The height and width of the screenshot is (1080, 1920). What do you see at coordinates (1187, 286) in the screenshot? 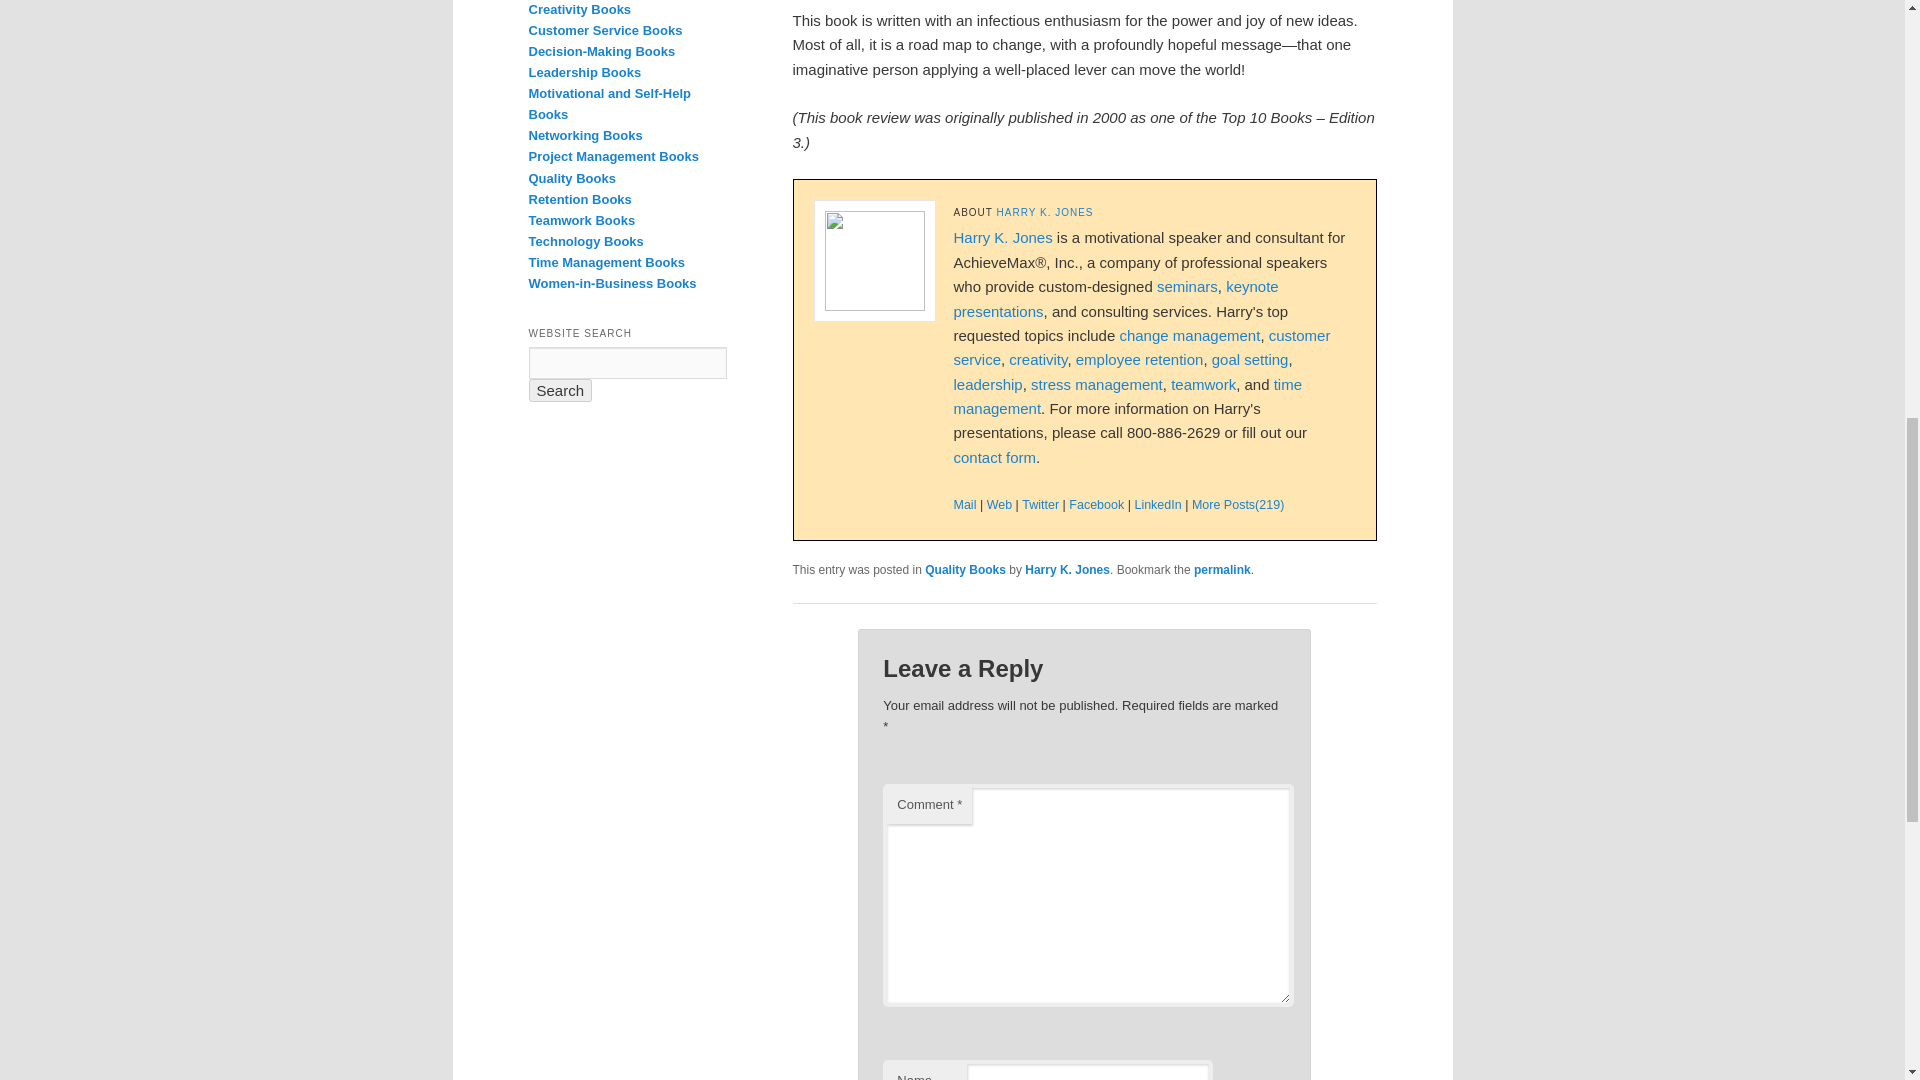
I see `seminars` at bounding box center [1187, 286].